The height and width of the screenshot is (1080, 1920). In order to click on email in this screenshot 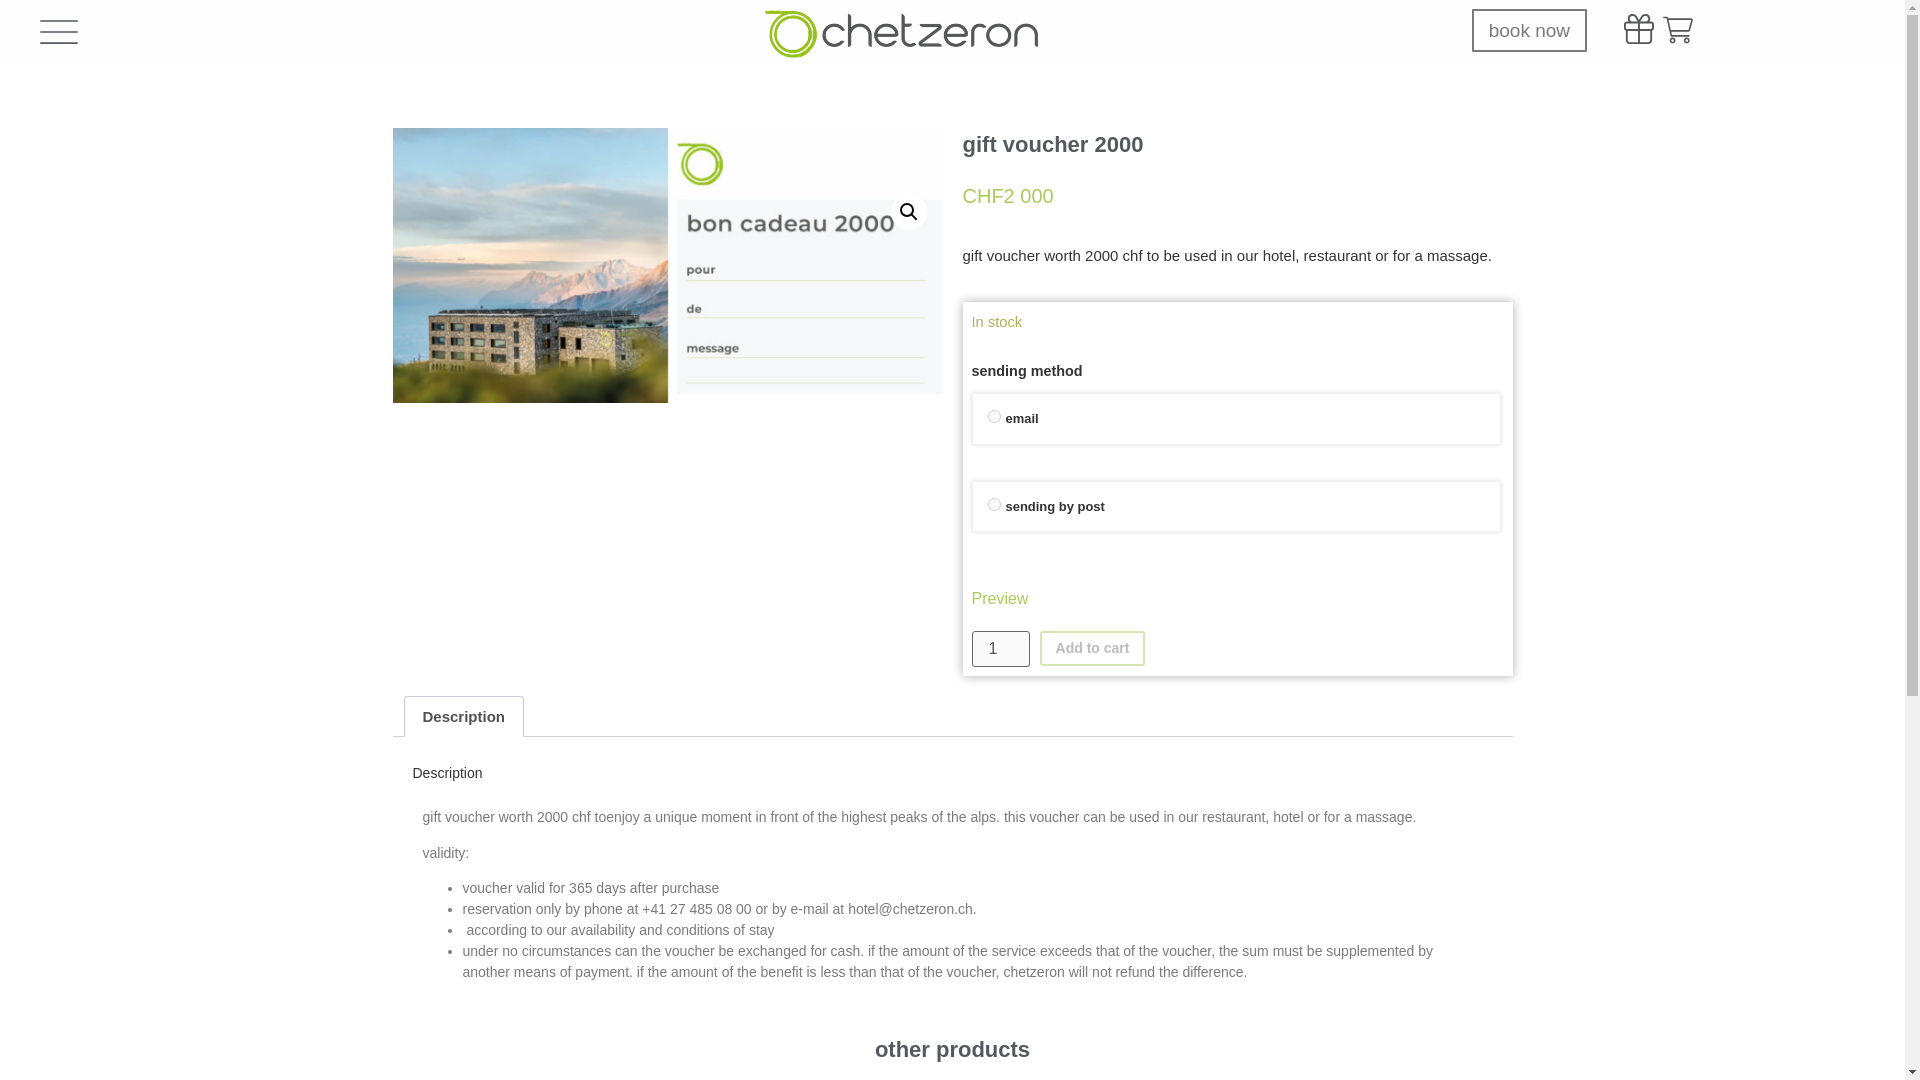, I will do `click(994, 416)`.